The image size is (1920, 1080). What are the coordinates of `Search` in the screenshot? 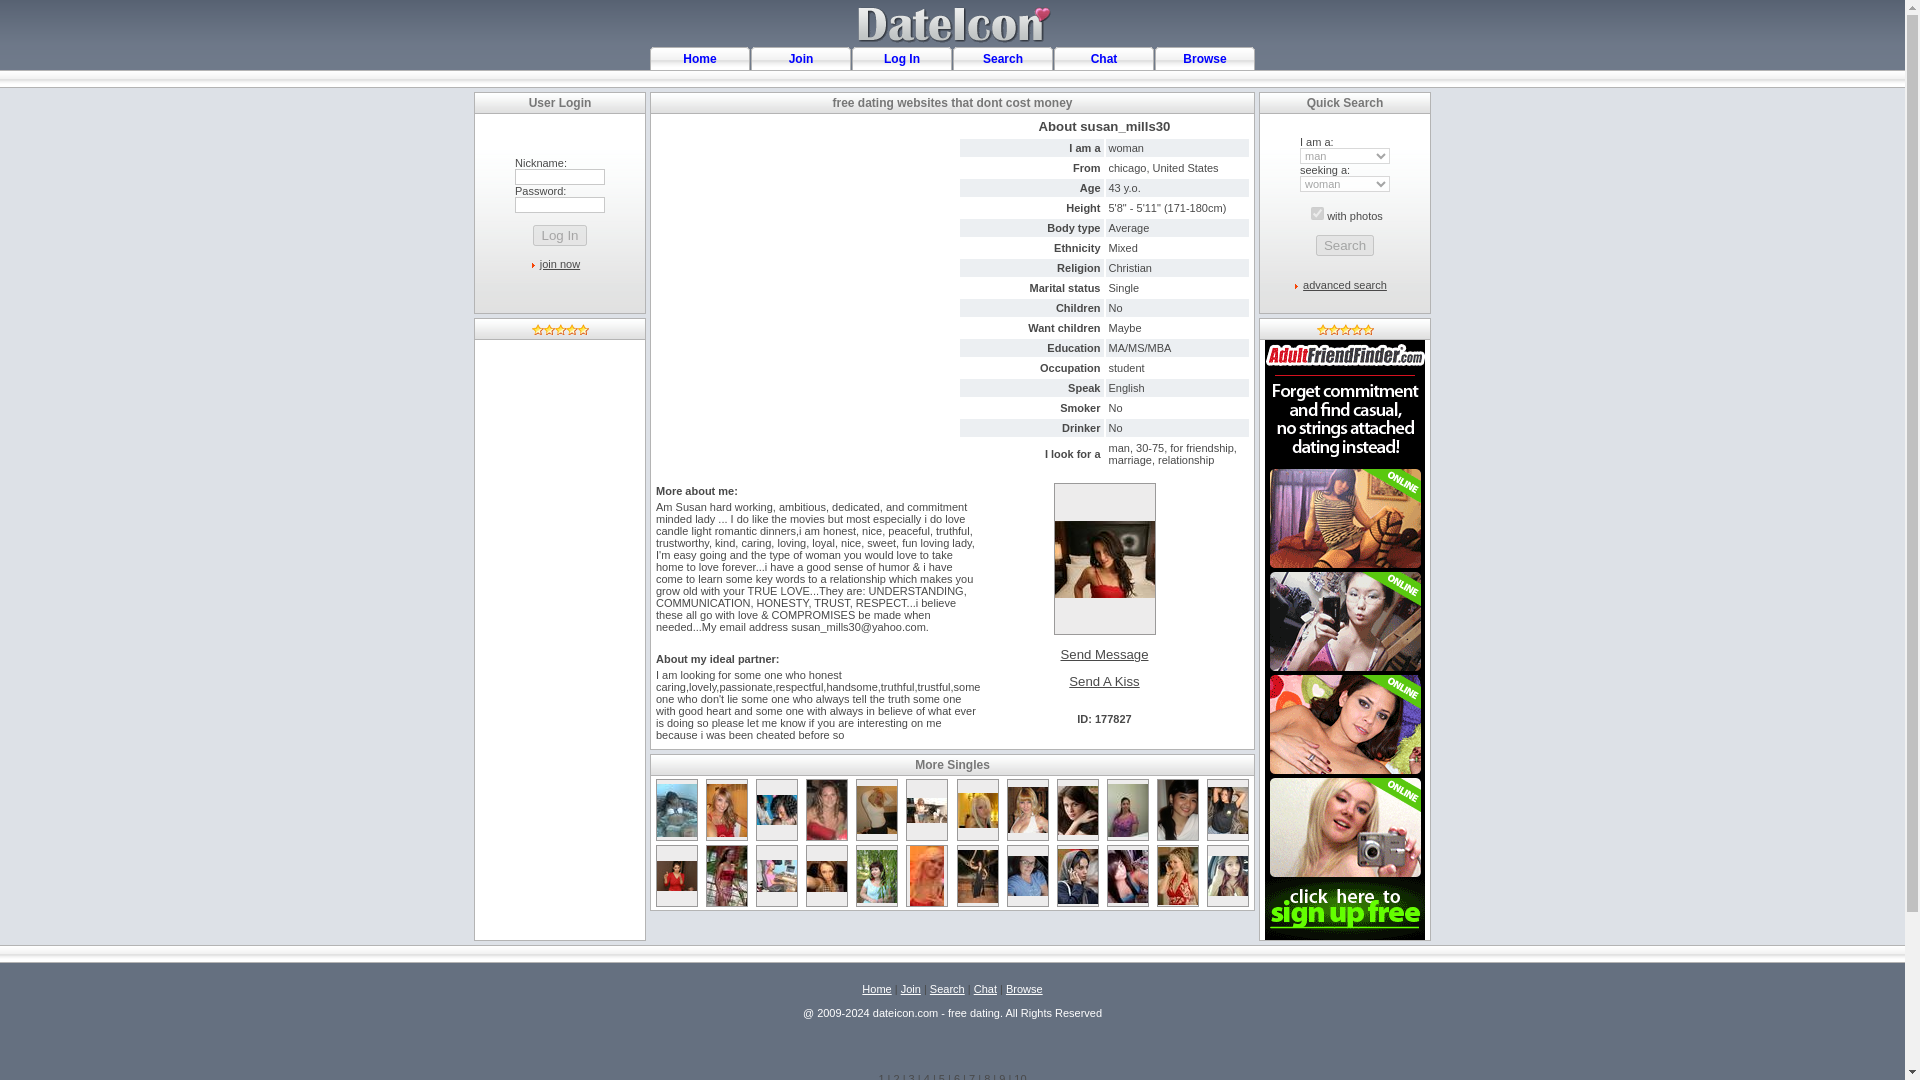 It's located at (1344, 245).